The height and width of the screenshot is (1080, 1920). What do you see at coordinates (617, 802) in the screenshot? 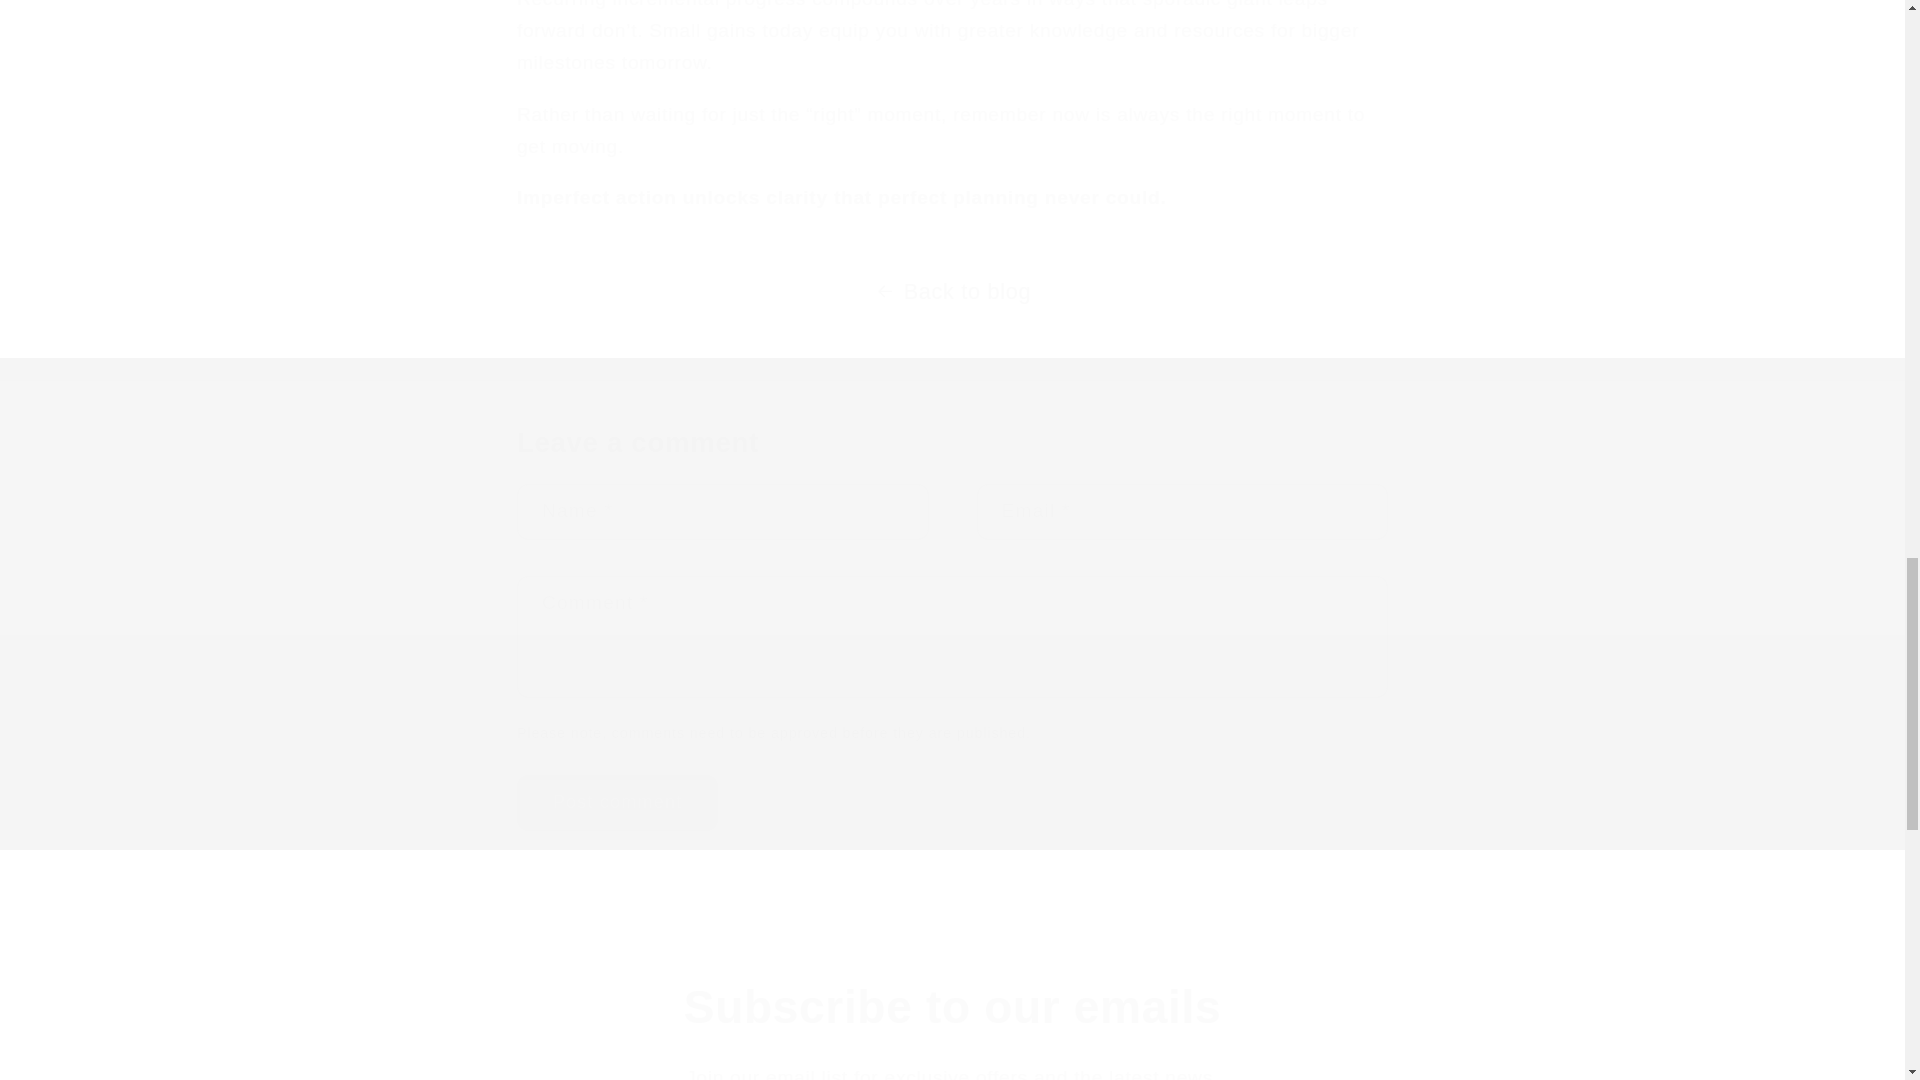
I see `Post comment` at bounding box center [617, 802].